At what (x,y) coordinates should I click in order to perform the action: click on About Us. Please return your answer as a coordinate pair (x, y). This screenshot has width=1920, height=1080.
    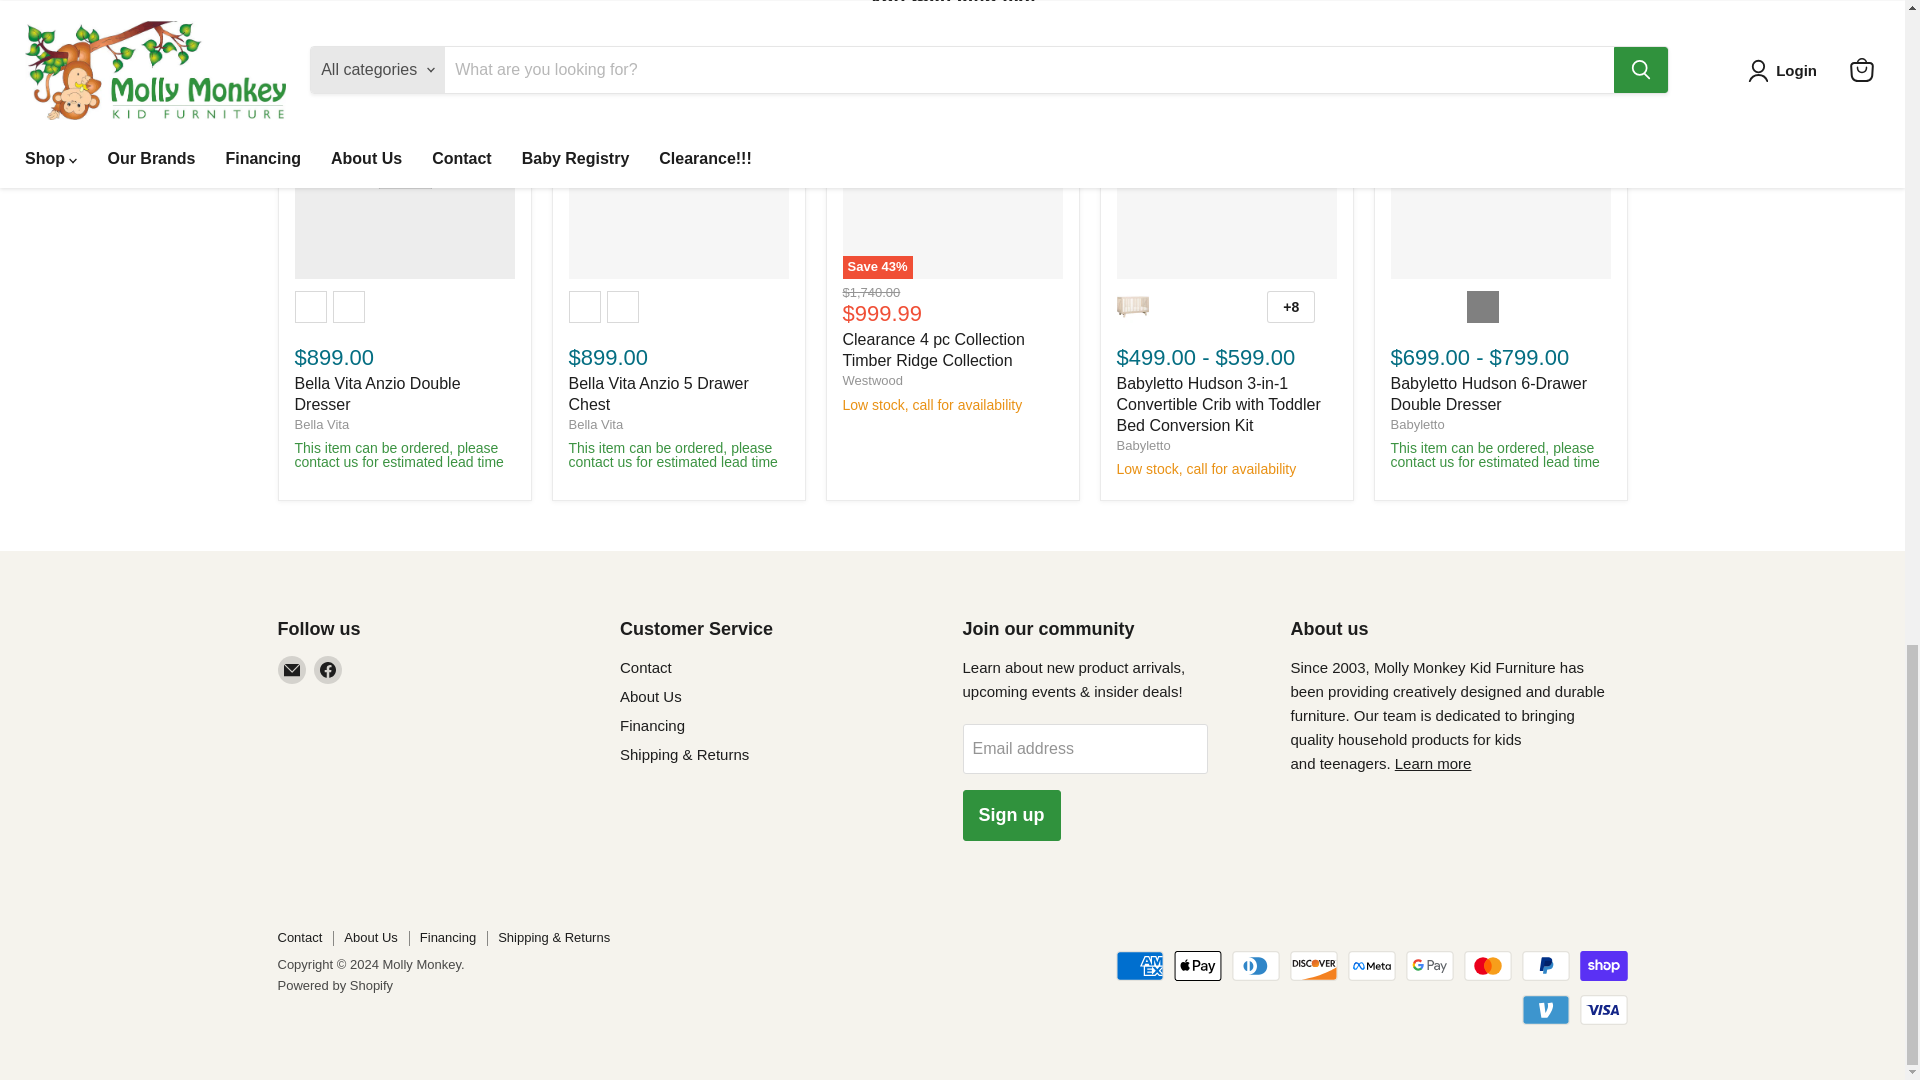
    Looking at the image, I should click on (1434, 763).